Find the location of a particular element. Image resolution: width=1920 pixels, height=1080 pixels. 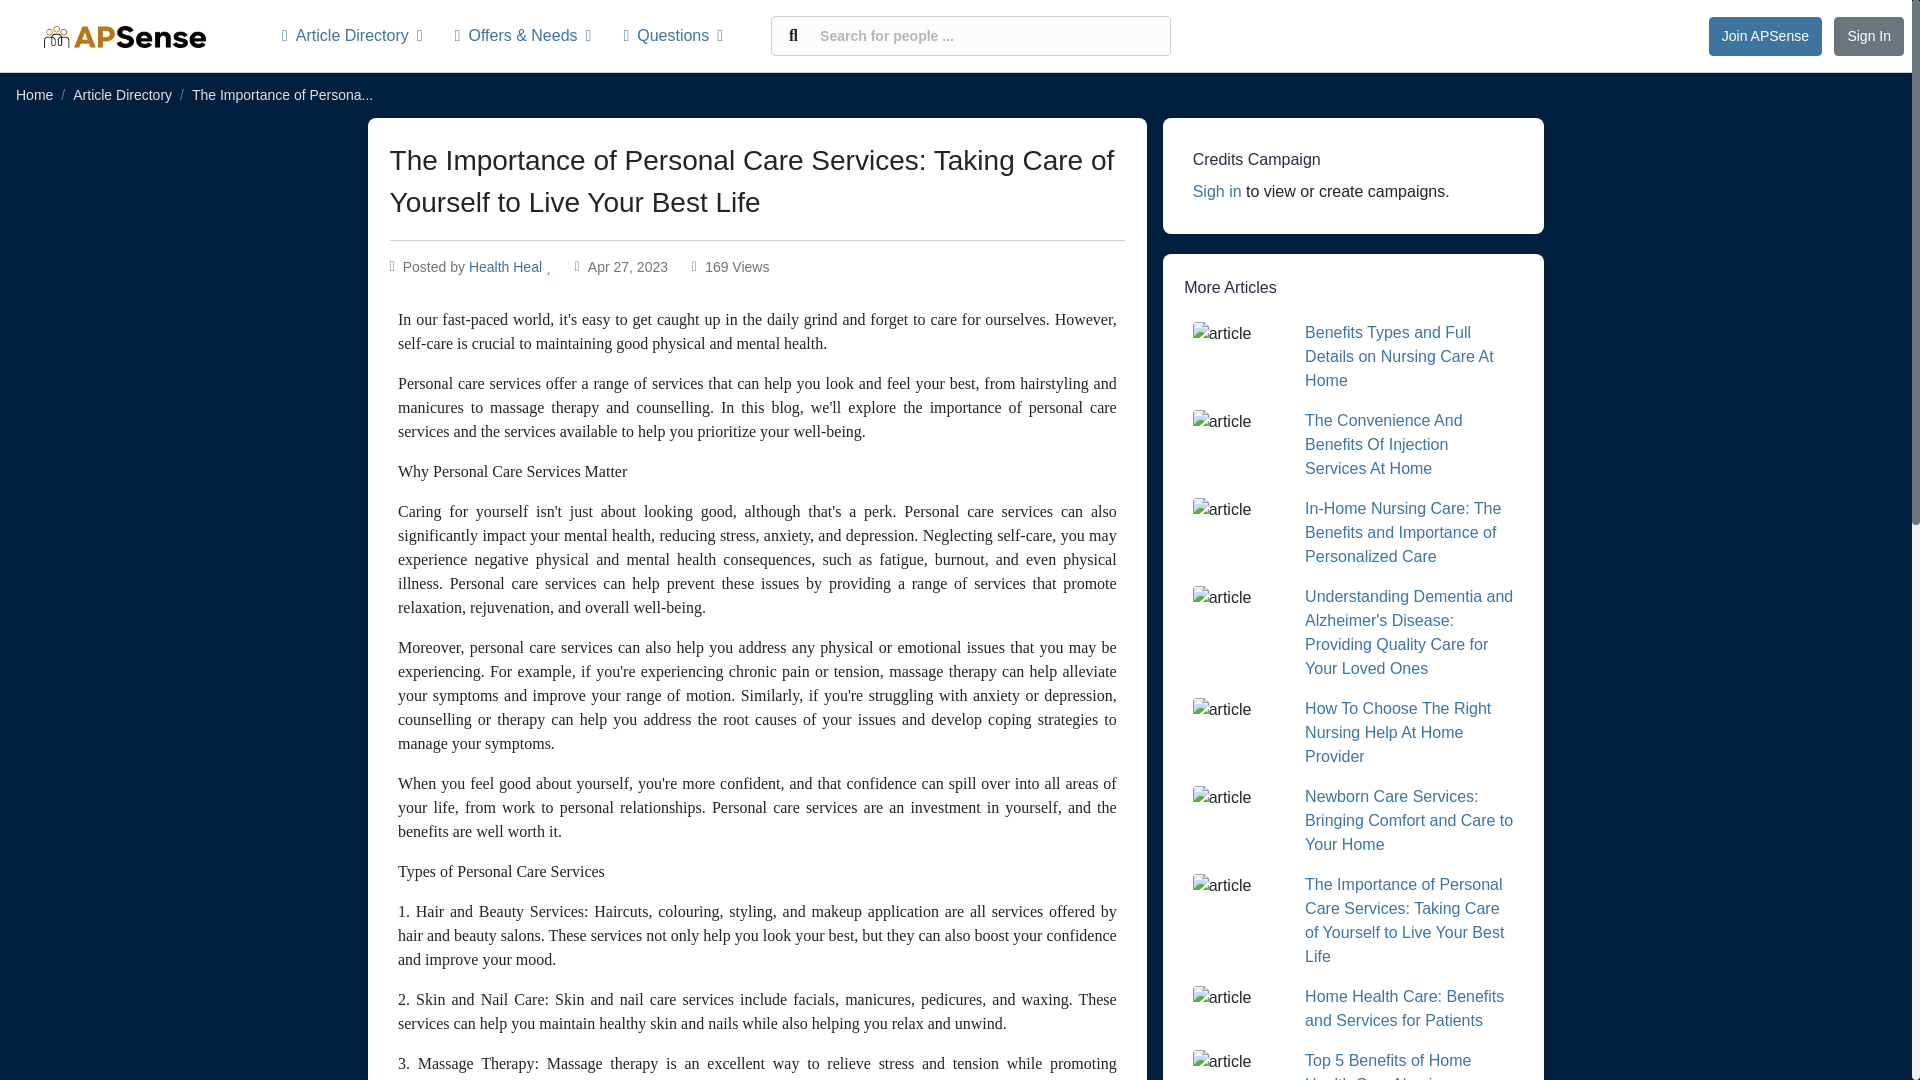

Questions is located at coordinates (672, 36).